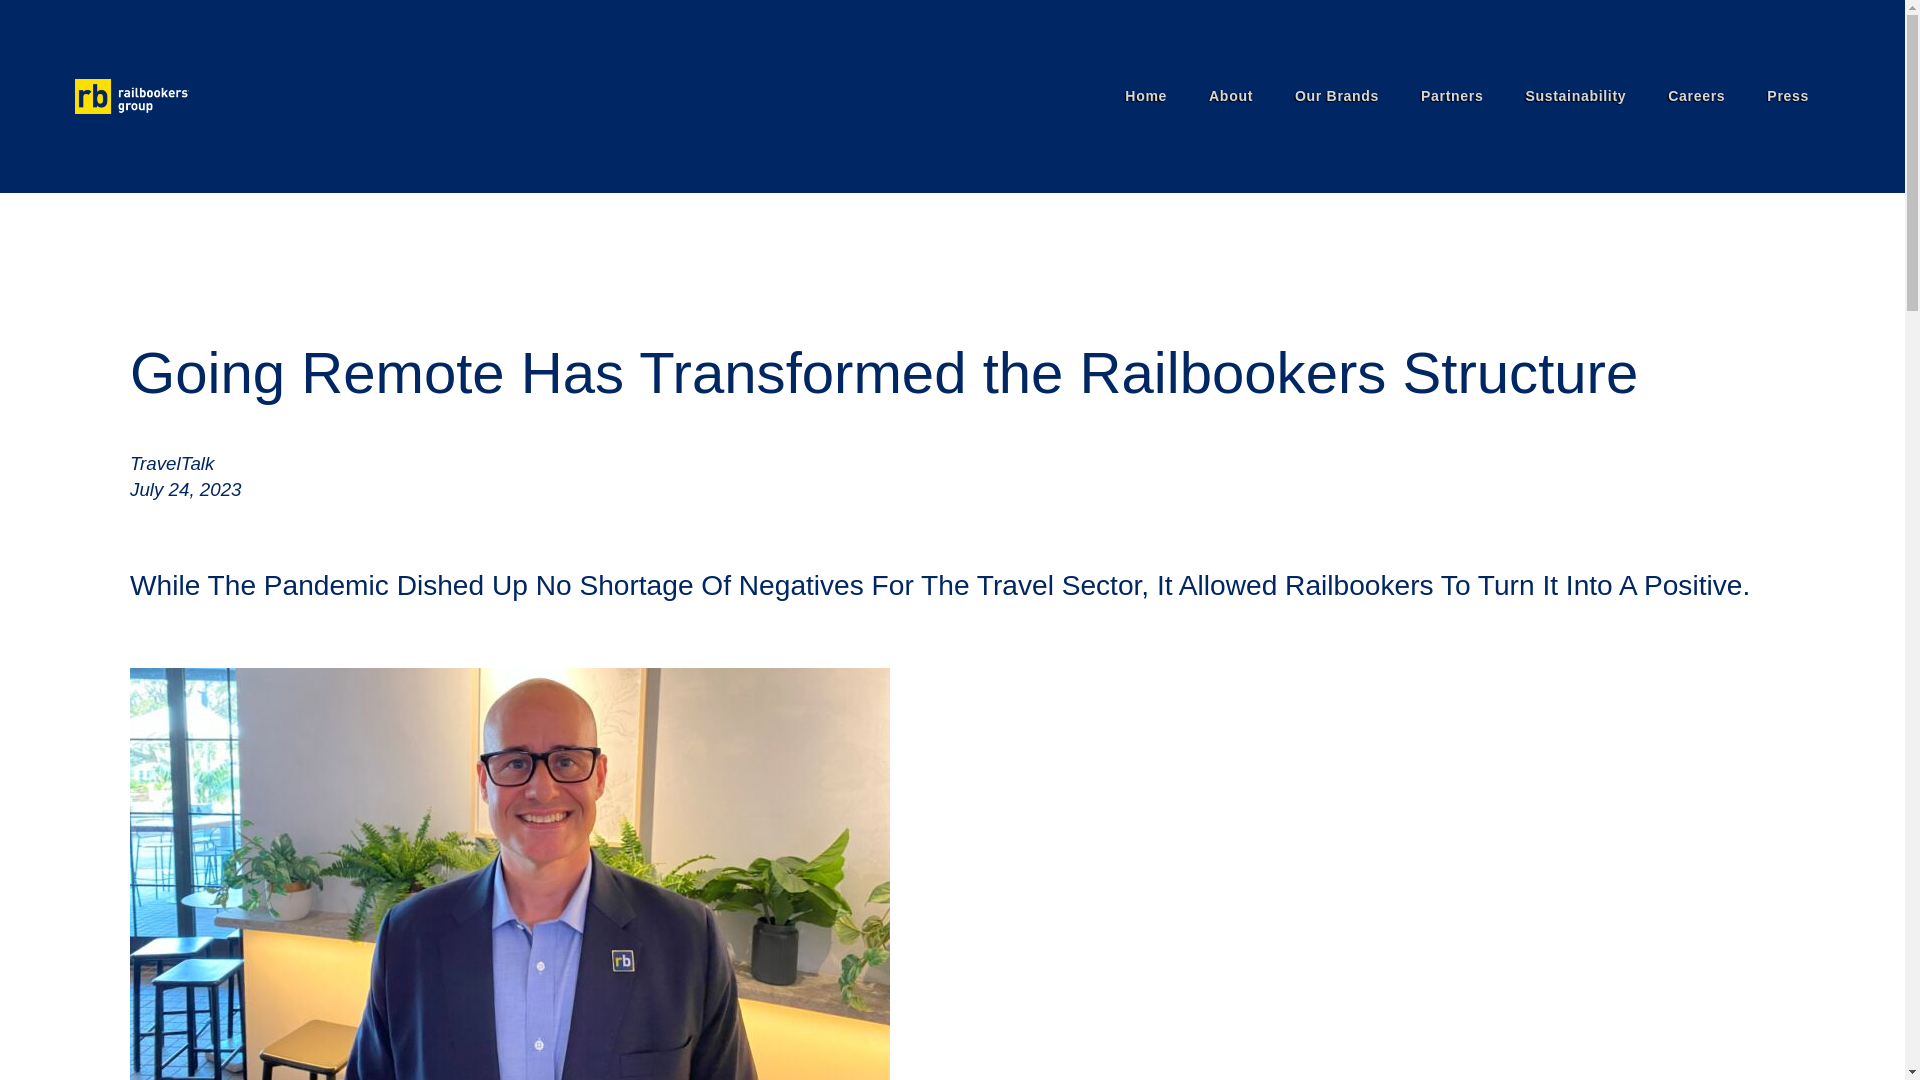 Image resolution: width=1920 pixels, height=1080 pixels. What do you see at coordinates (1336, 96) in the screenshot?
I see `Our Brands` at bounding box center [1336, 96].